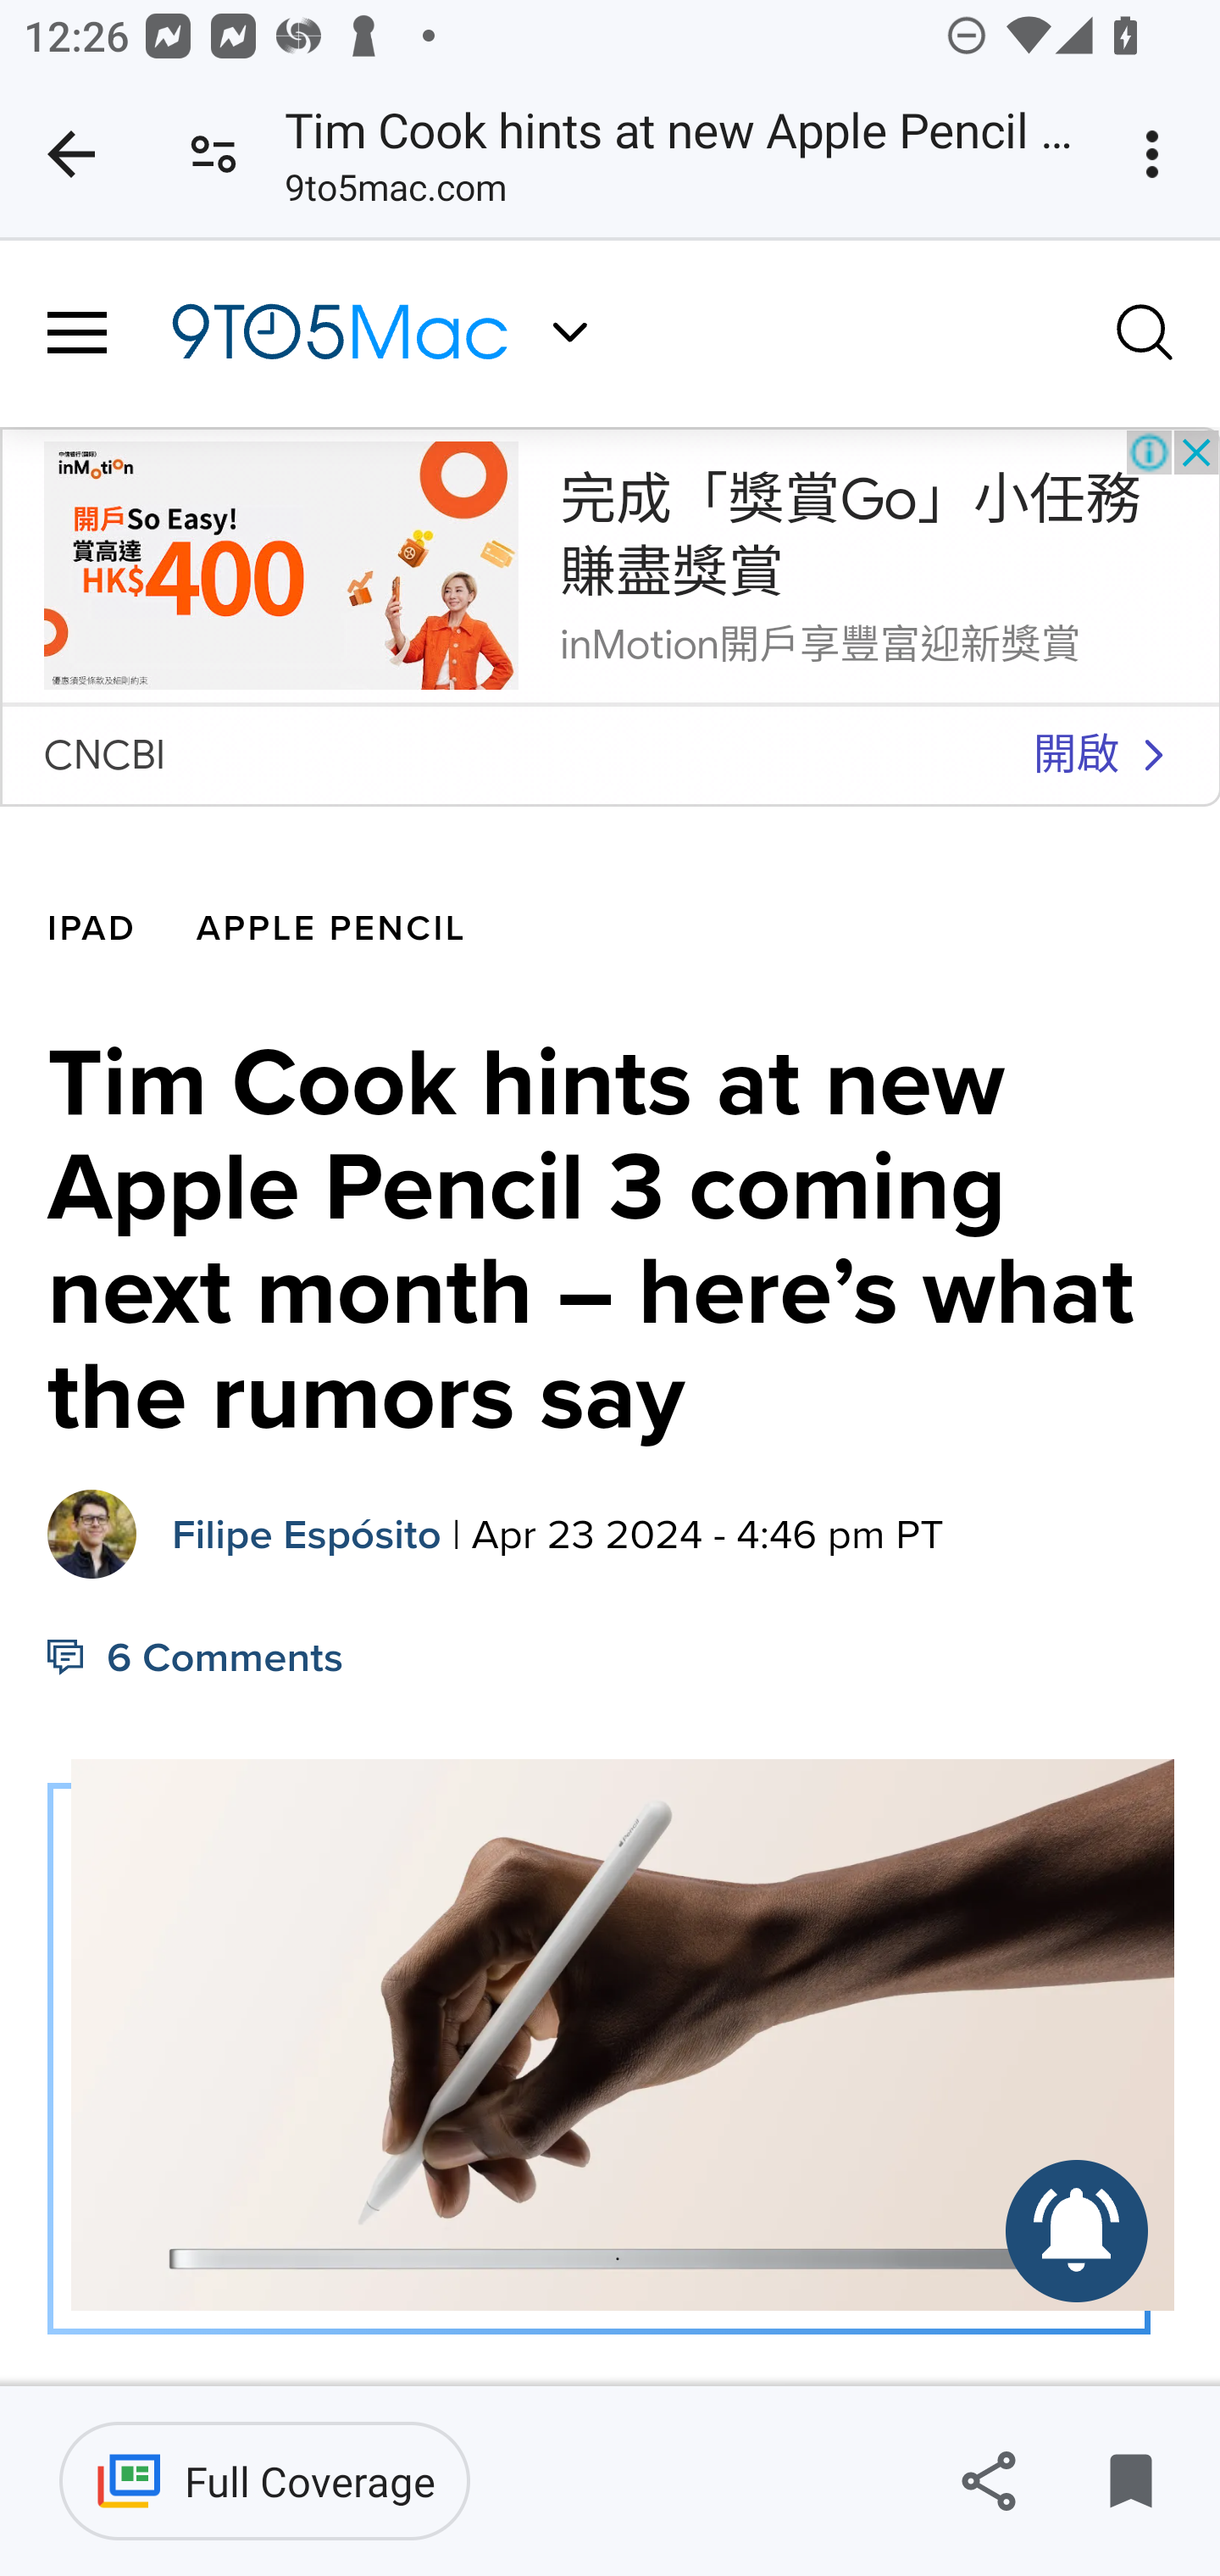 This screenshot has height=2576, width=1220. I want to click on Close tab, so click(71, 154).